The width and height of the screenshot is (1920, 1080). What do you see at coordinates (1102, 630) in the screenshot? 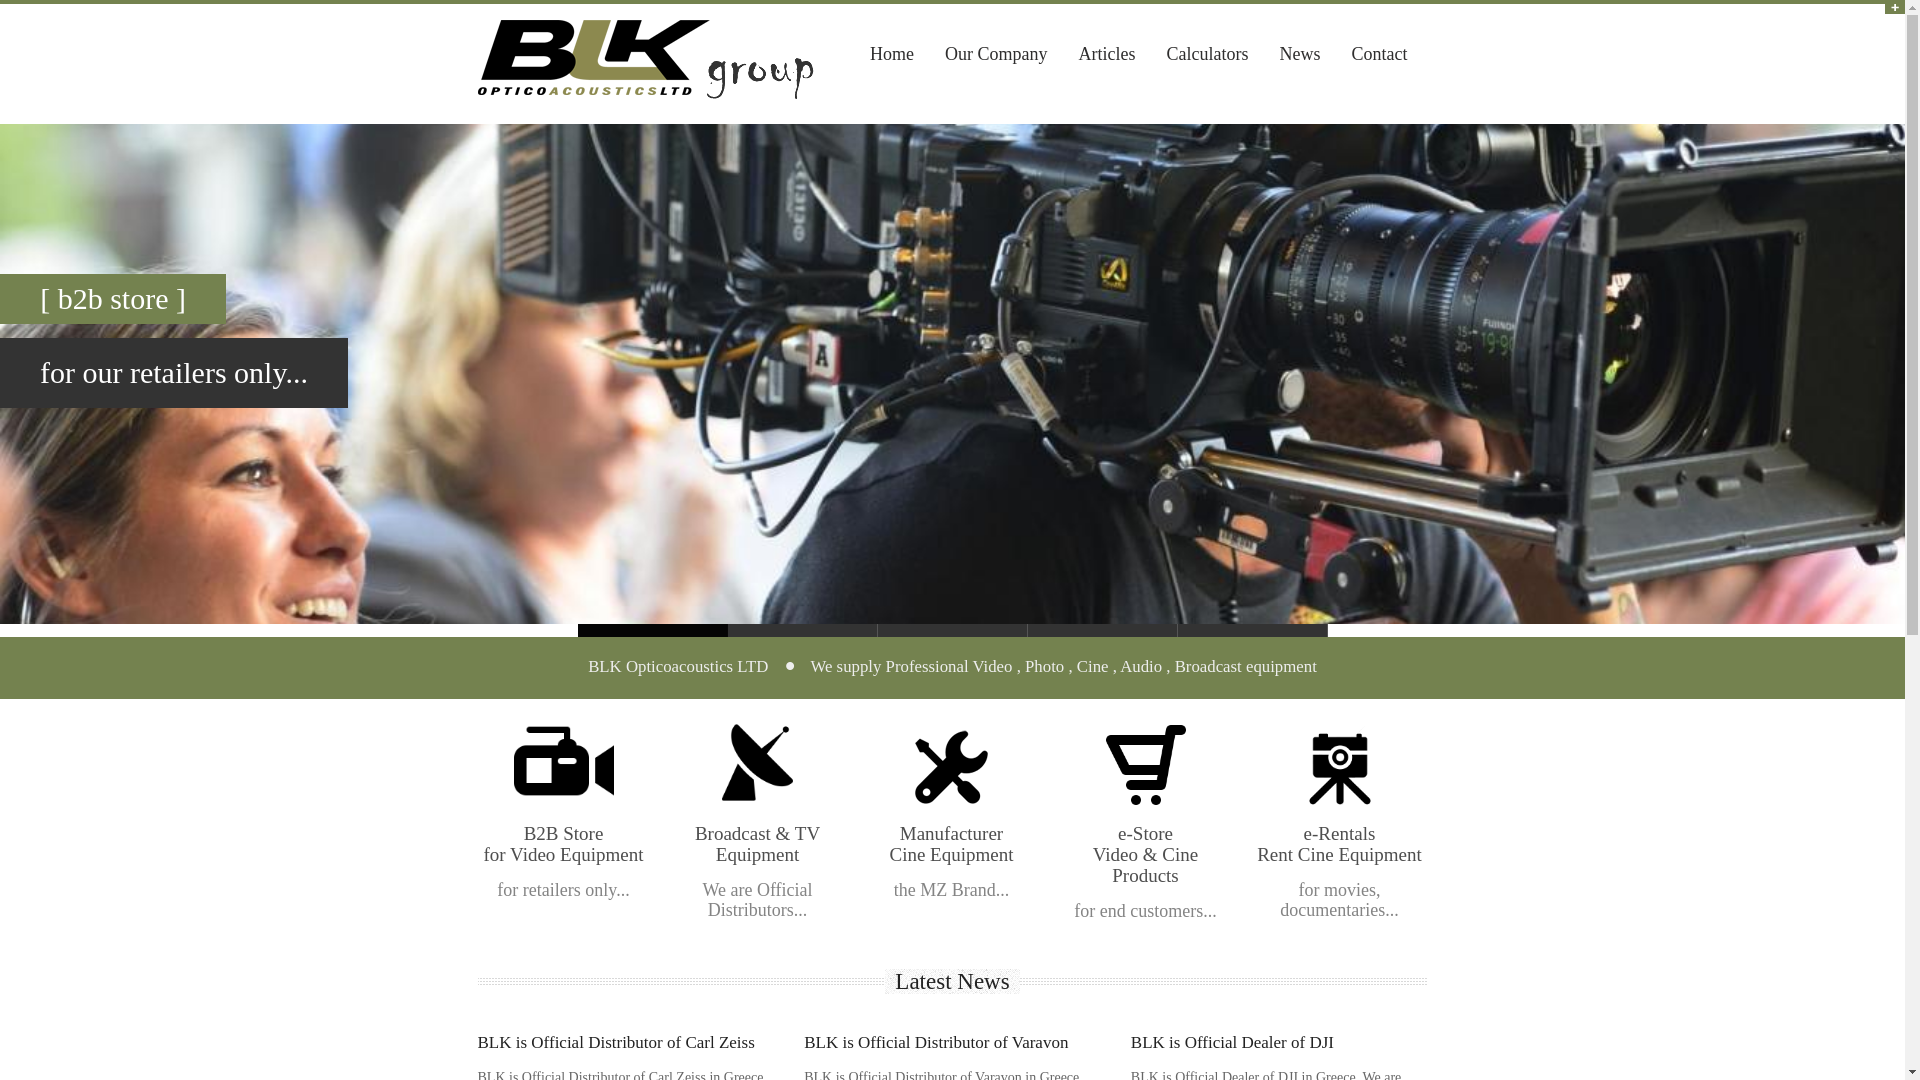
I see `Slide 1` at bounding box center [1102, 630].